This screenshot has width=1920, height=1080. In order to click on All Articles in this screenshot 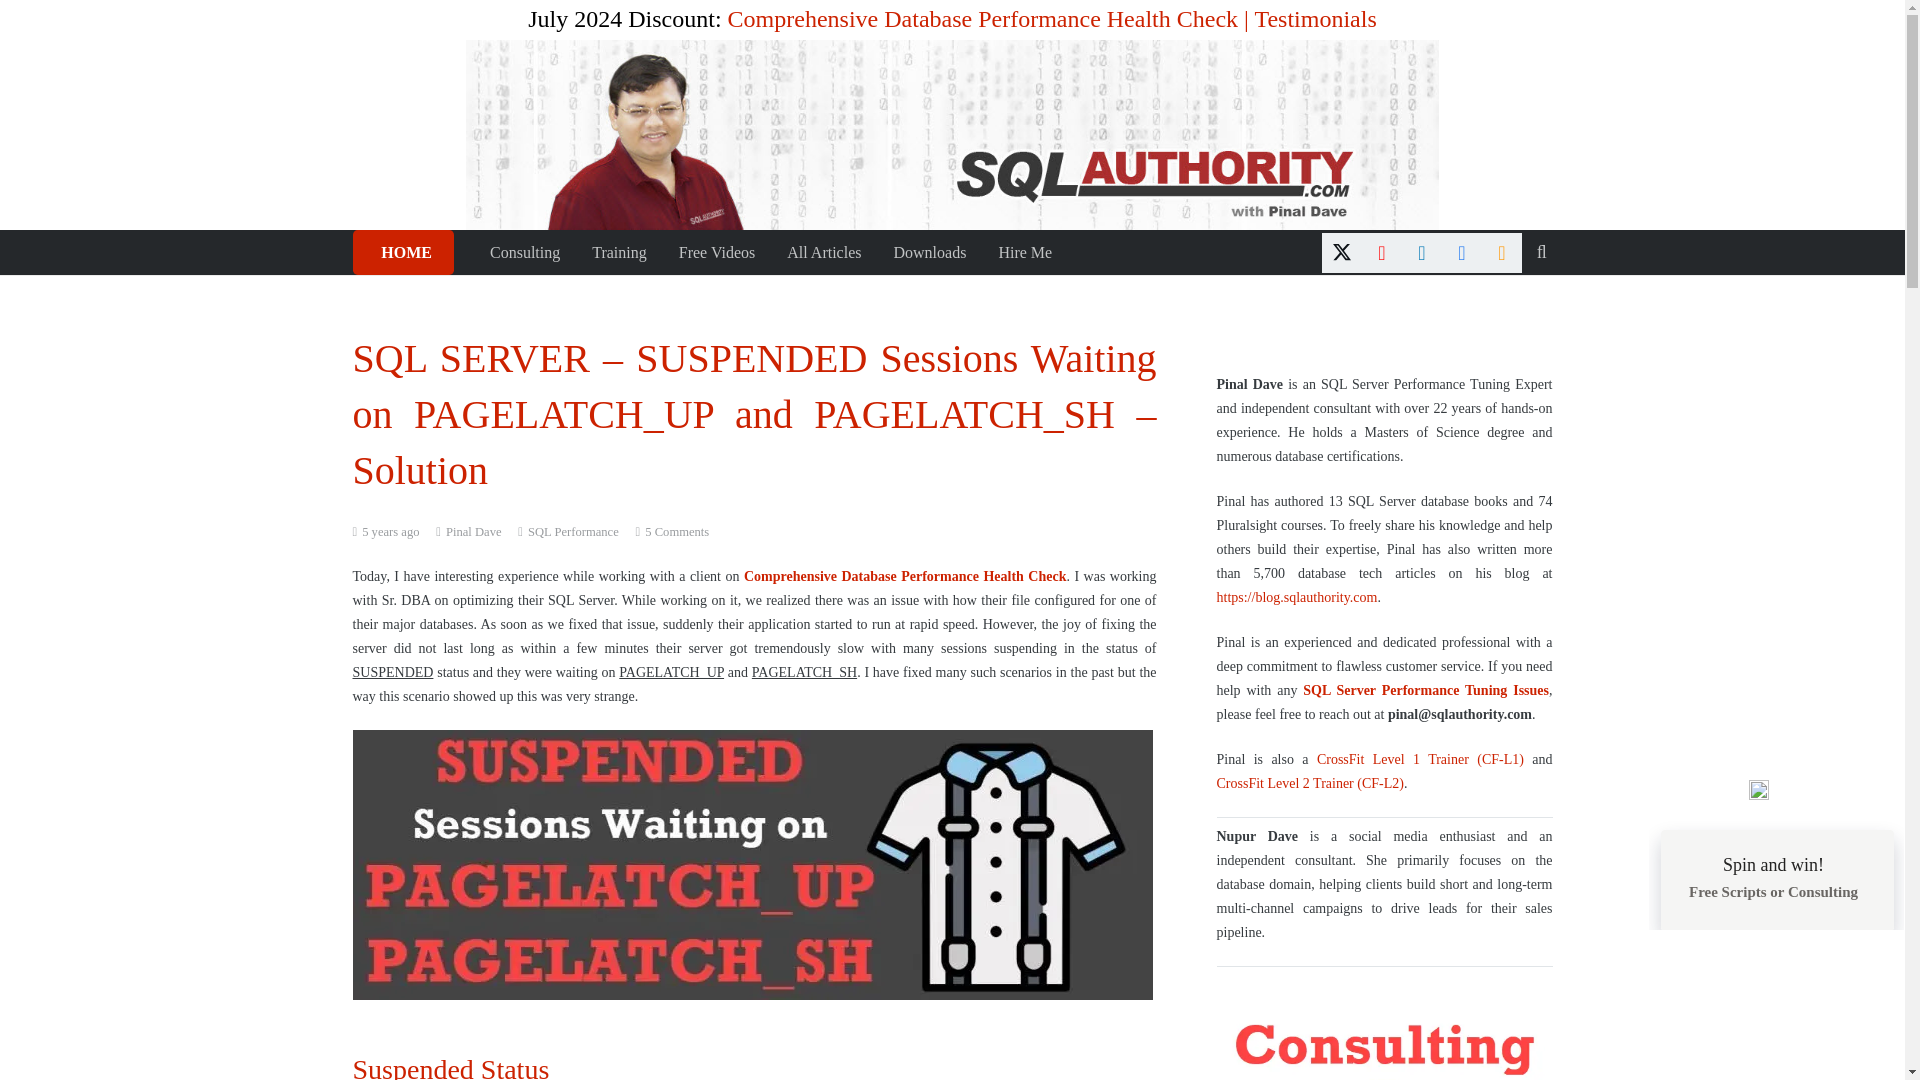, I will do `click(824, 252)`.